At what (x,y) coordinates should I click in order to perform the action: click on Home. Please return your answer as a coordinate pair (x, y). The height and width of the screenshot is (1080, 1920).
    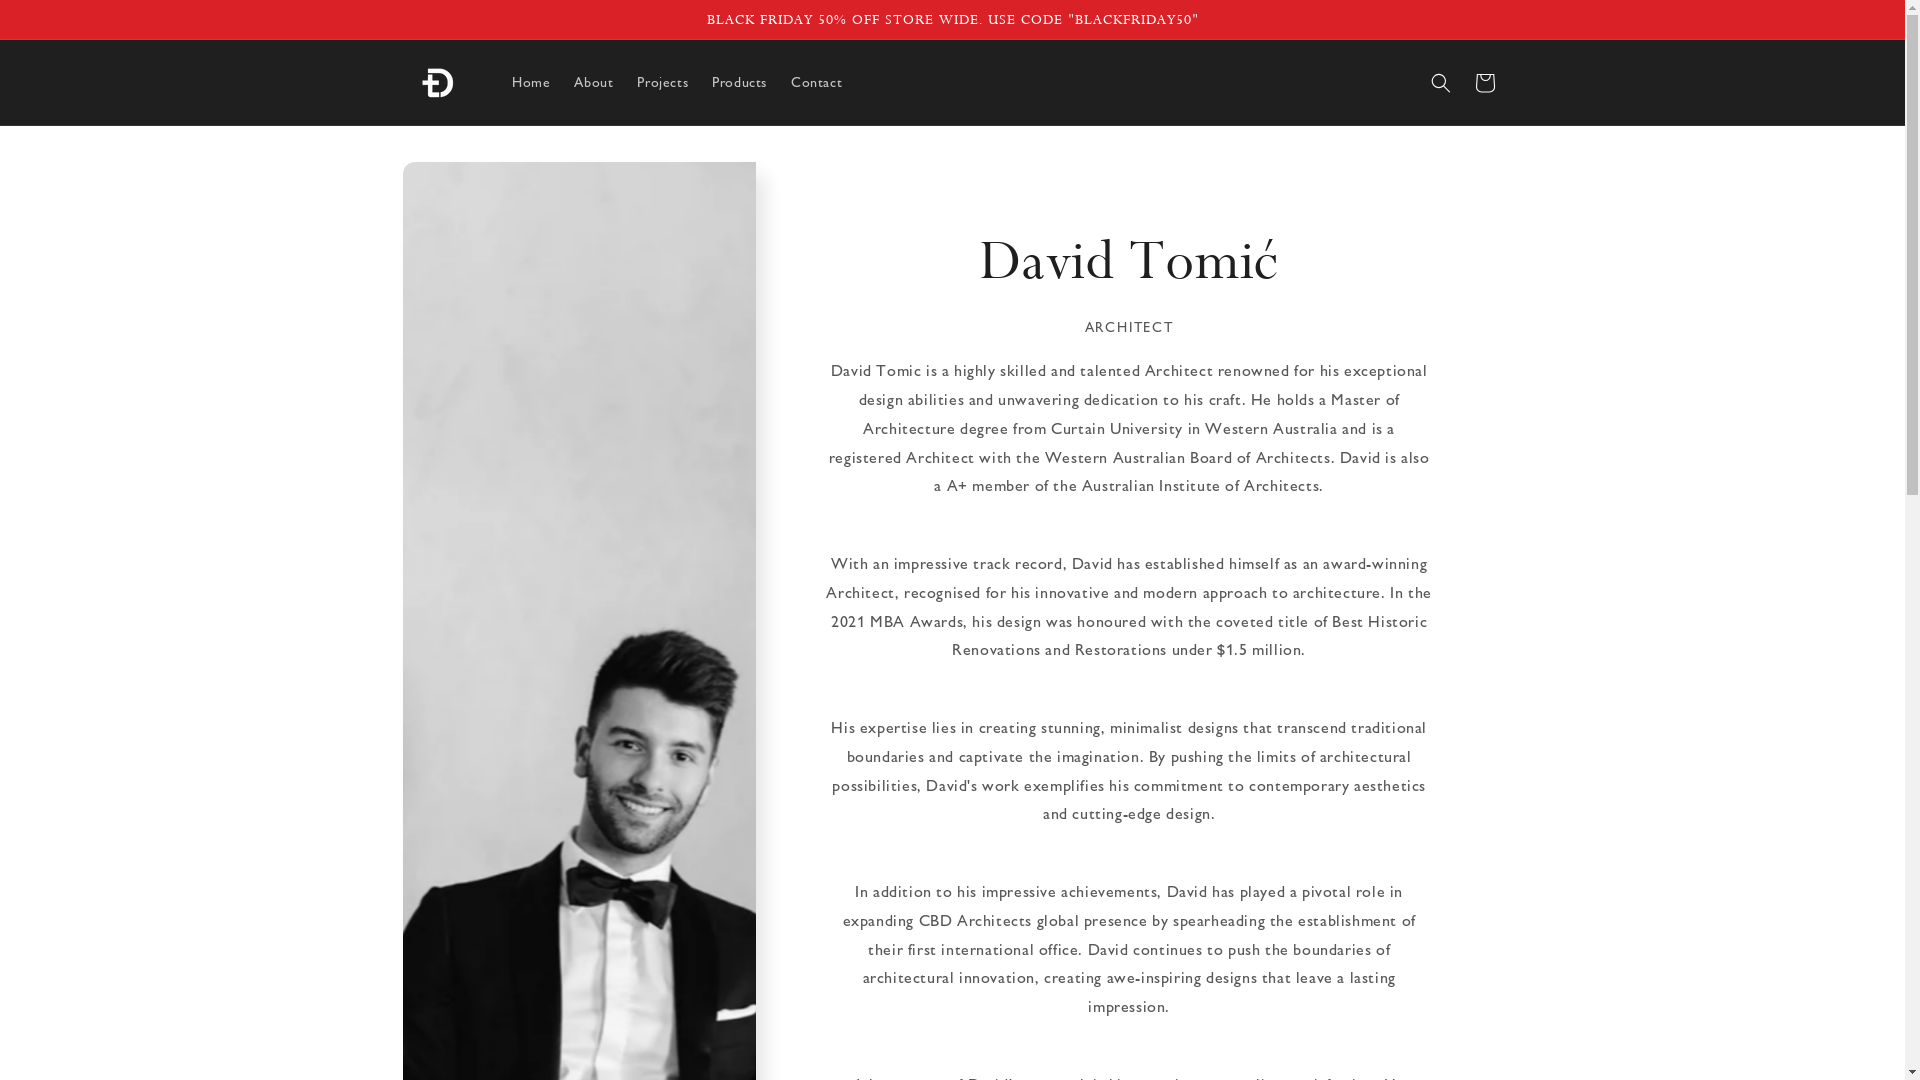
    Looking at the image, I should click on (531, 83).